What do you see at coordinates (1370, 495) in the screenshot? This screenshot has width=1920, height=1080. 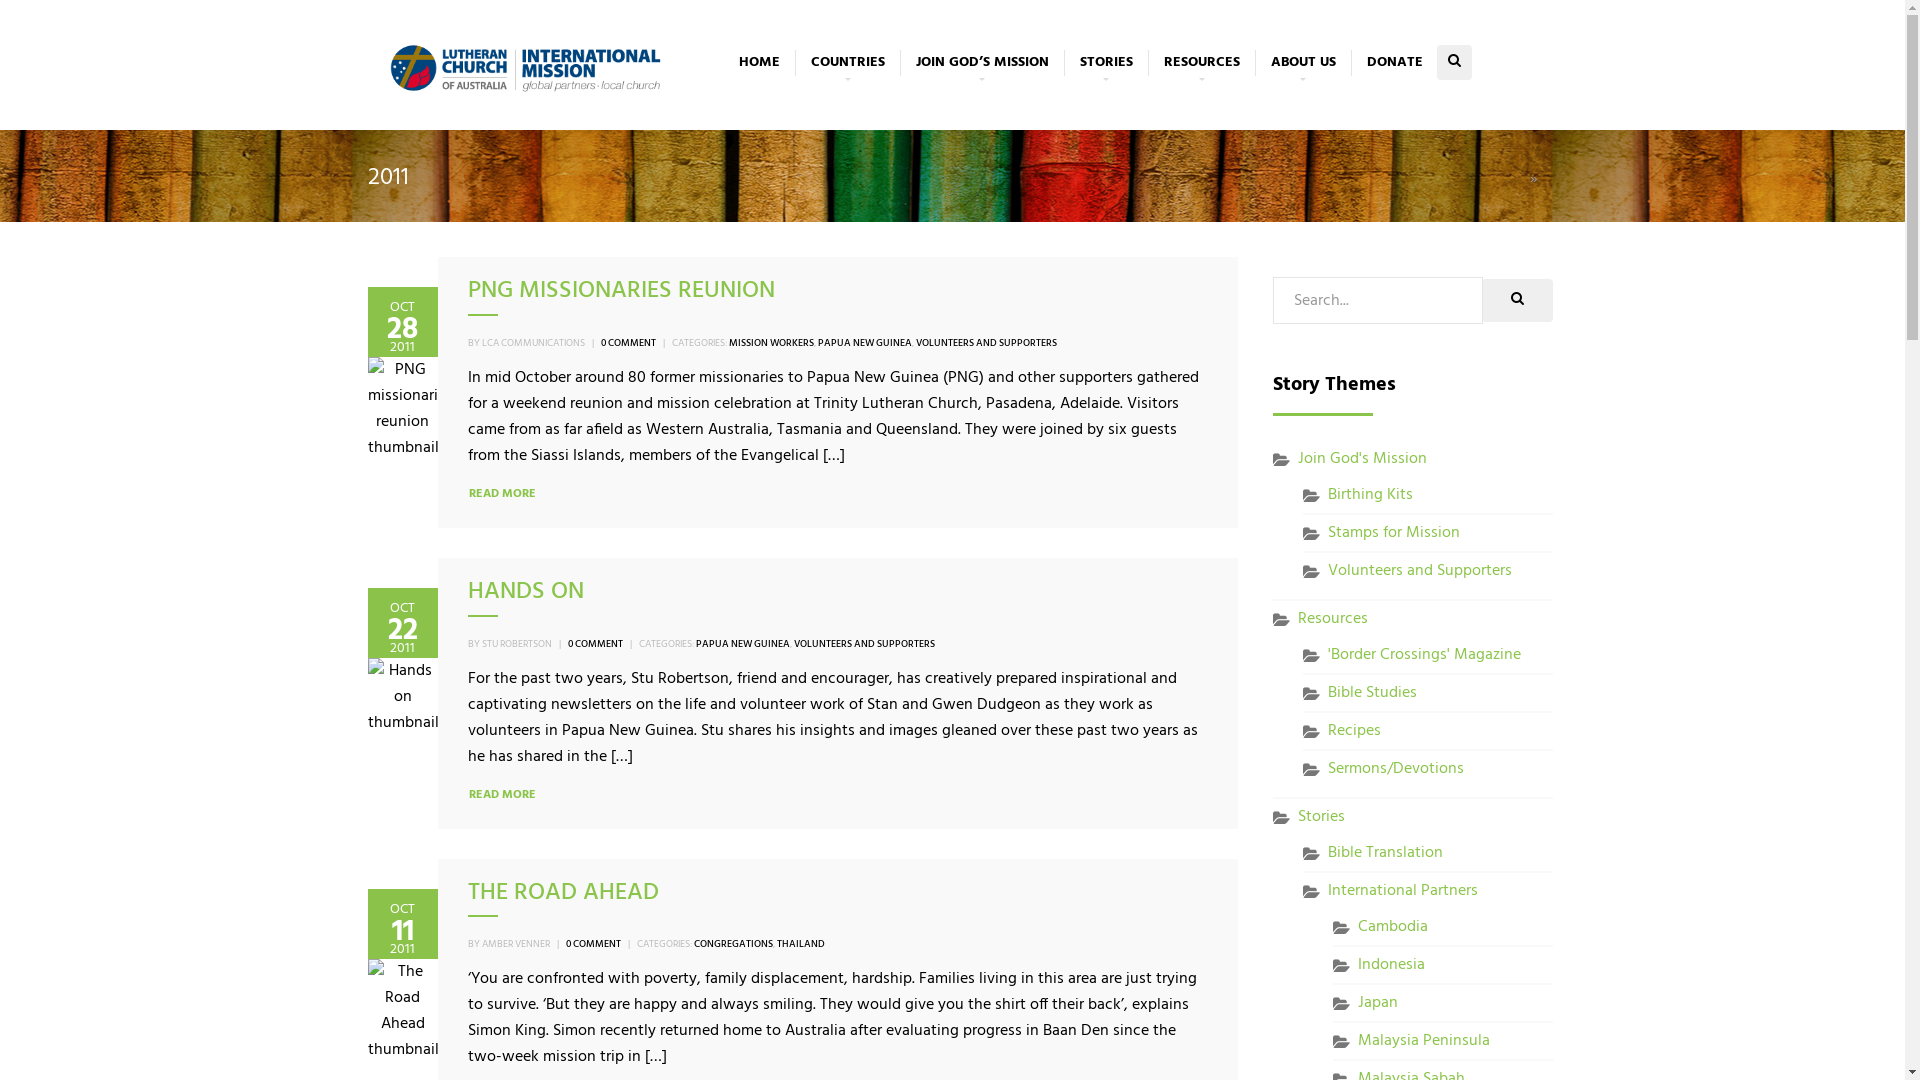 I see `Birthing Kits` at bounding box center [1370, 495].